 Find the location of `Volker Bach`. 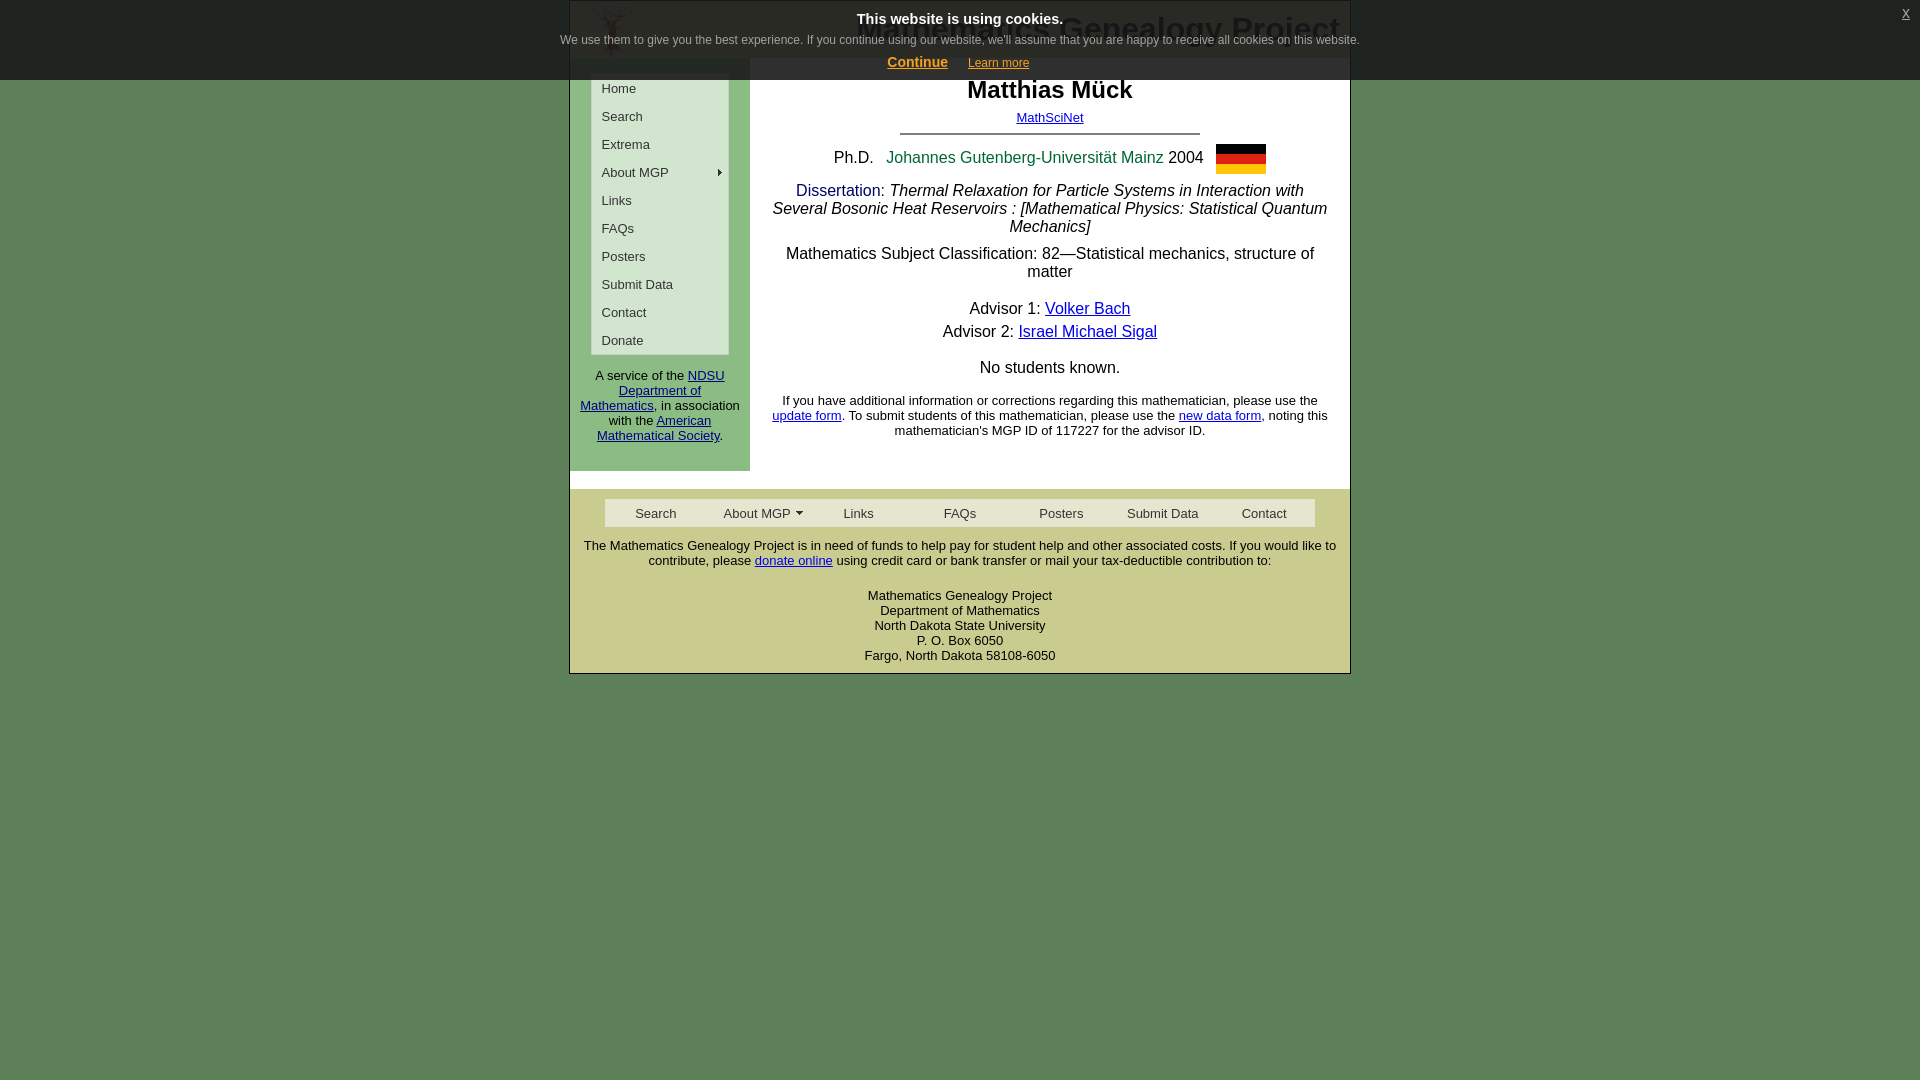

Volker Bach is located at coordinates (1087, 308).